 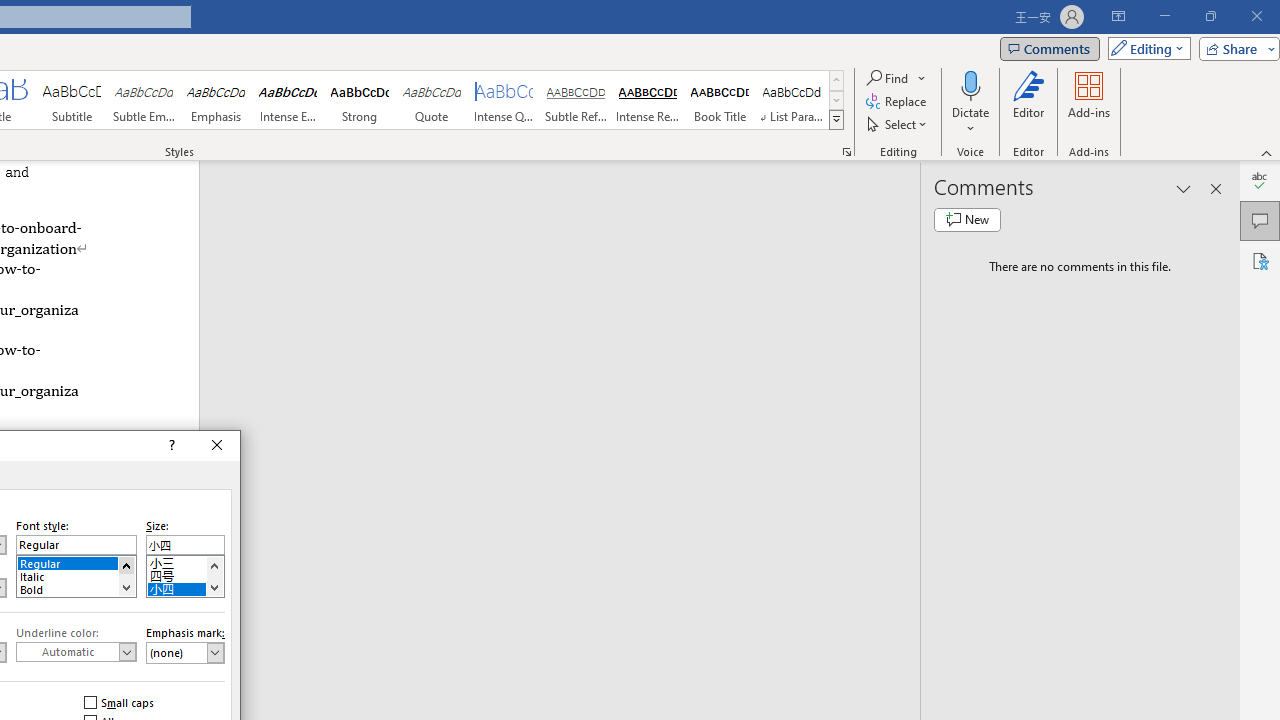 What do you see at coordinates (1144, 48) in the screenshot?
I see `Editing` at bounding box center [1144, 48].